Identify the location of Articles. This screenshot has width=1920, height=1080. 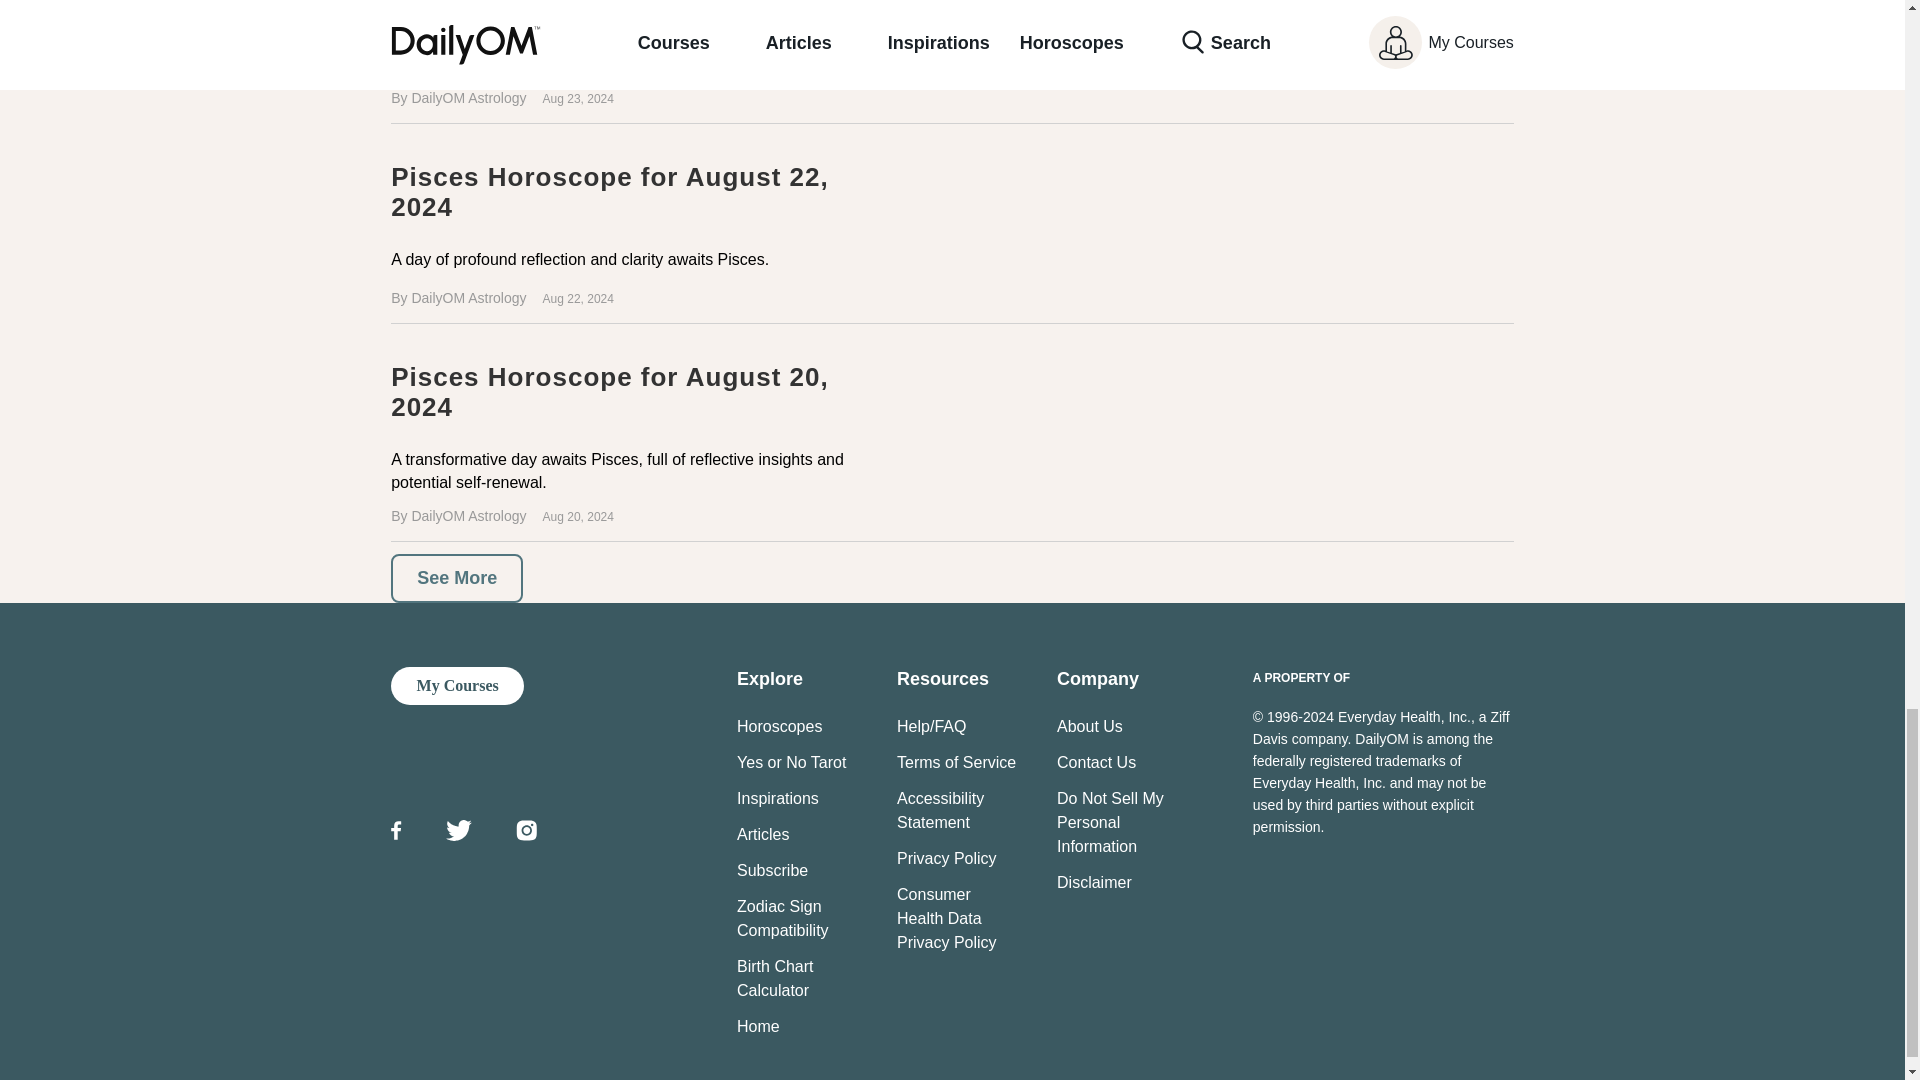
(763, 834).